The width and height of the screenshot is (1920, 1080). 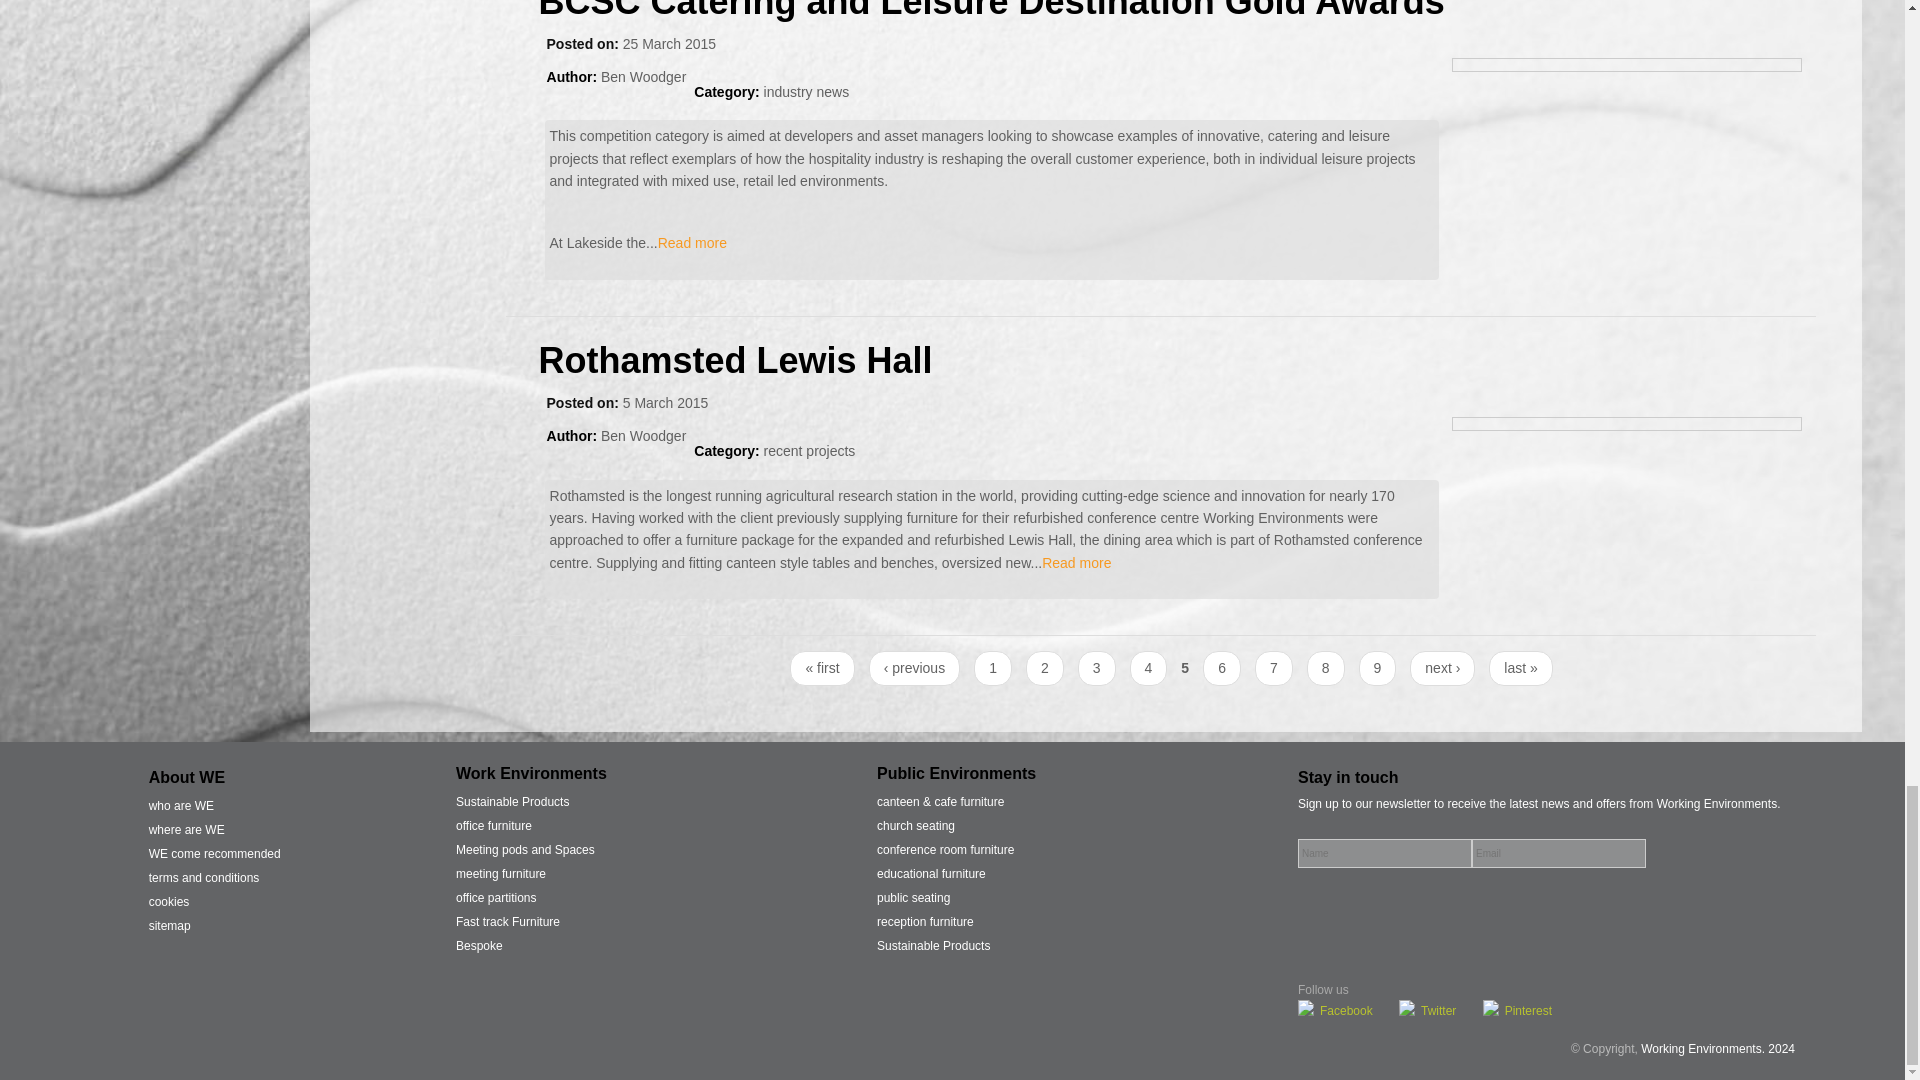 I want to click on Go to page 2, so click(x=1044, y=668).